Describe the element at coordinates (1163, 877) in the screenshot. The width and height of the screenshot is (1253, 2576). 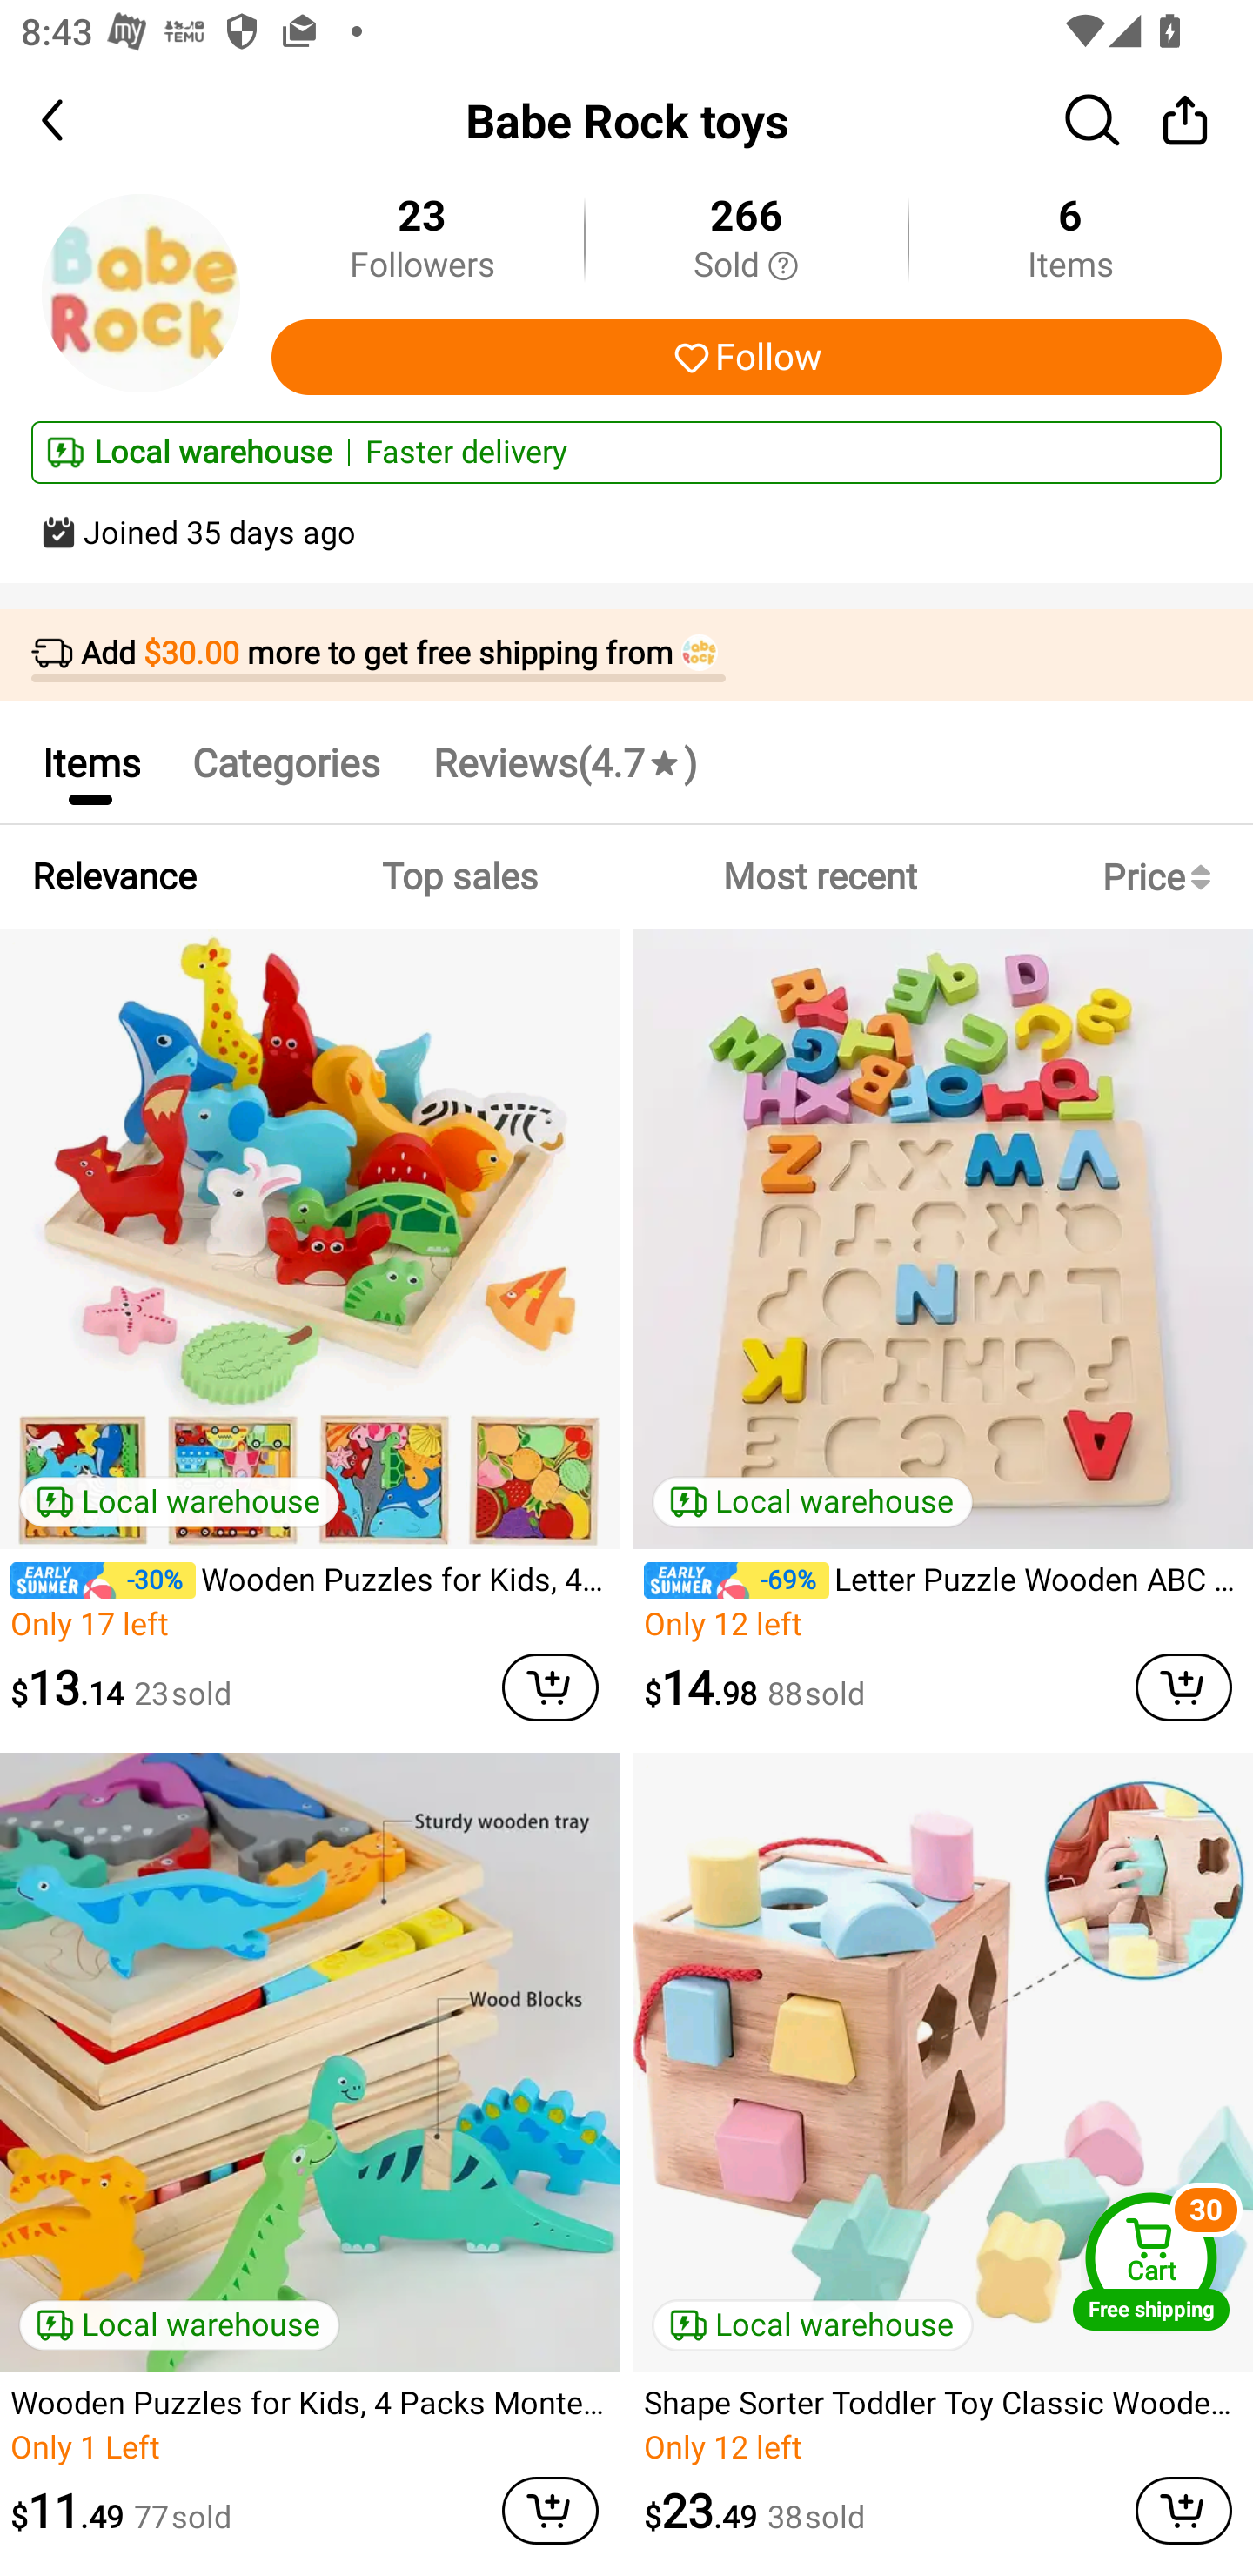
I see `Price` at that location.